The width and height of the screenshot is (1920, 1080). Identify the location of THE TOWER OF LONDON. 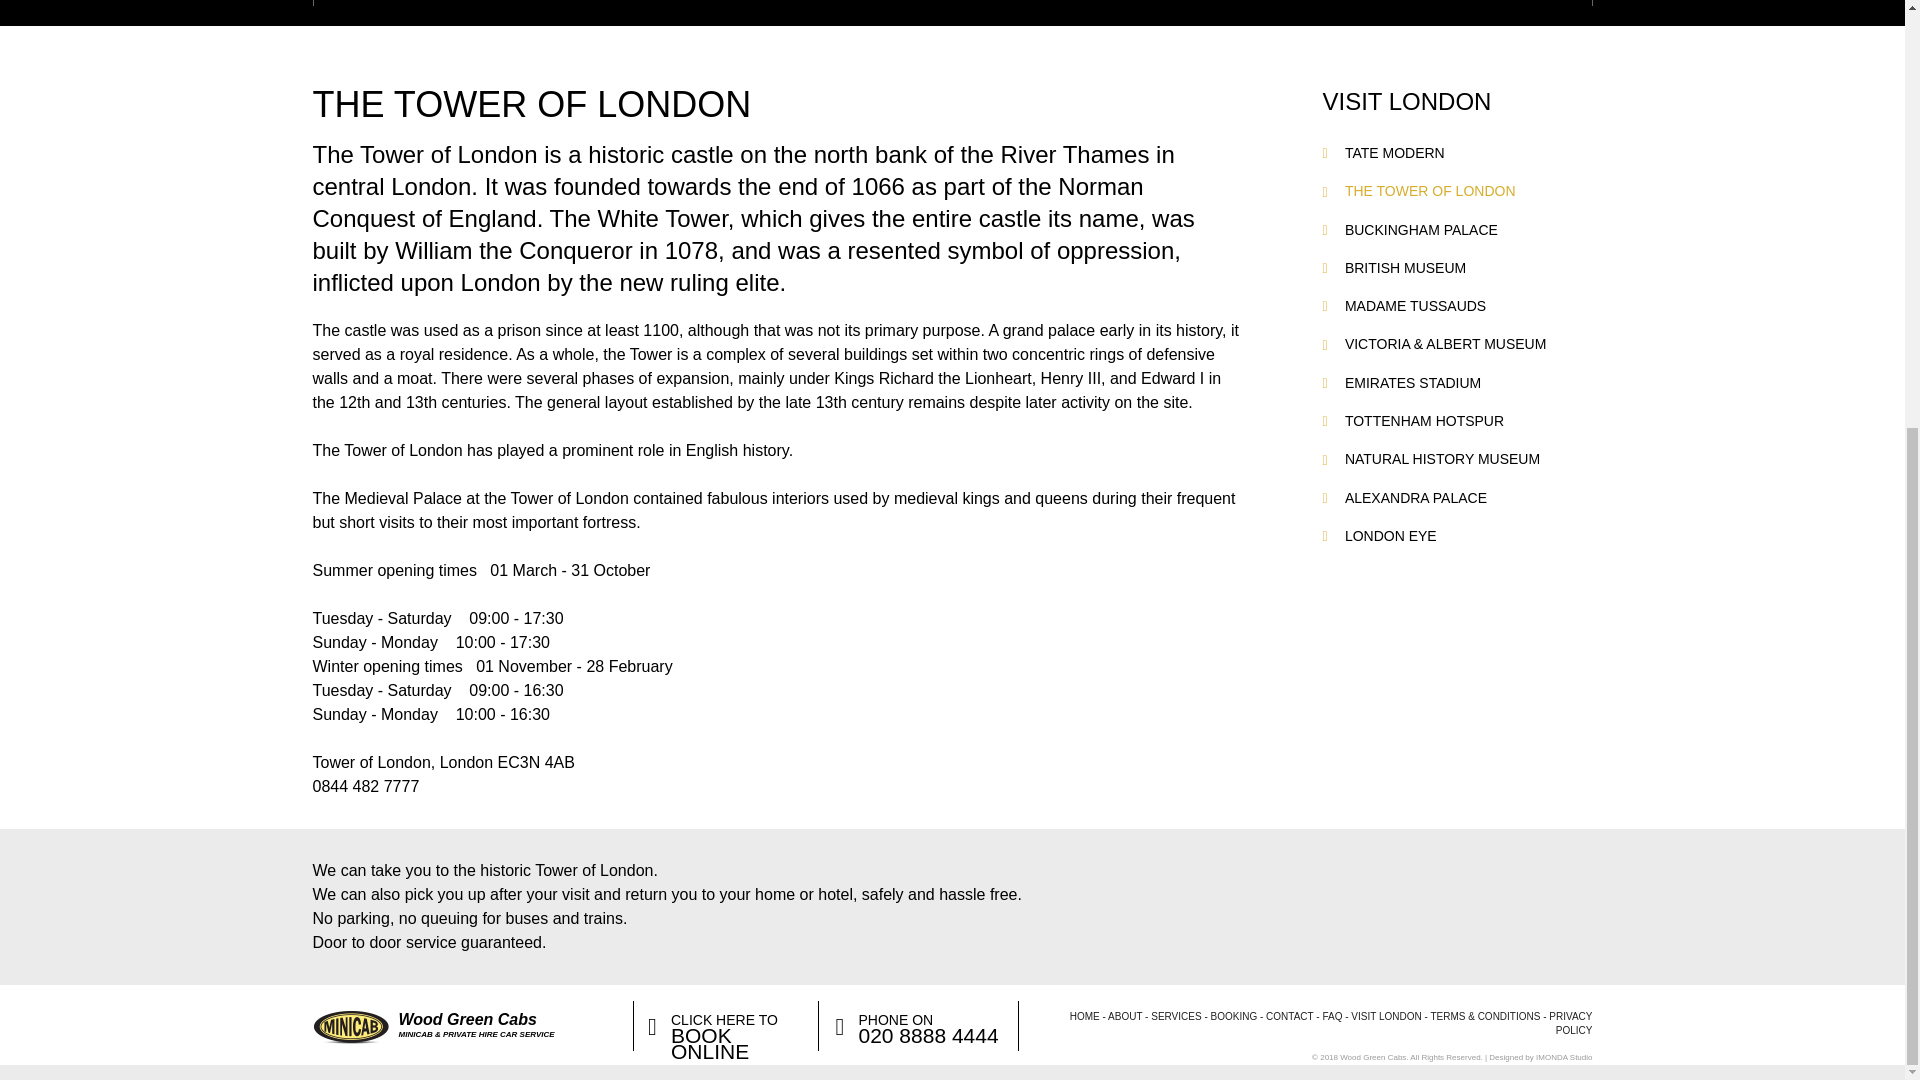
(1430, 190).